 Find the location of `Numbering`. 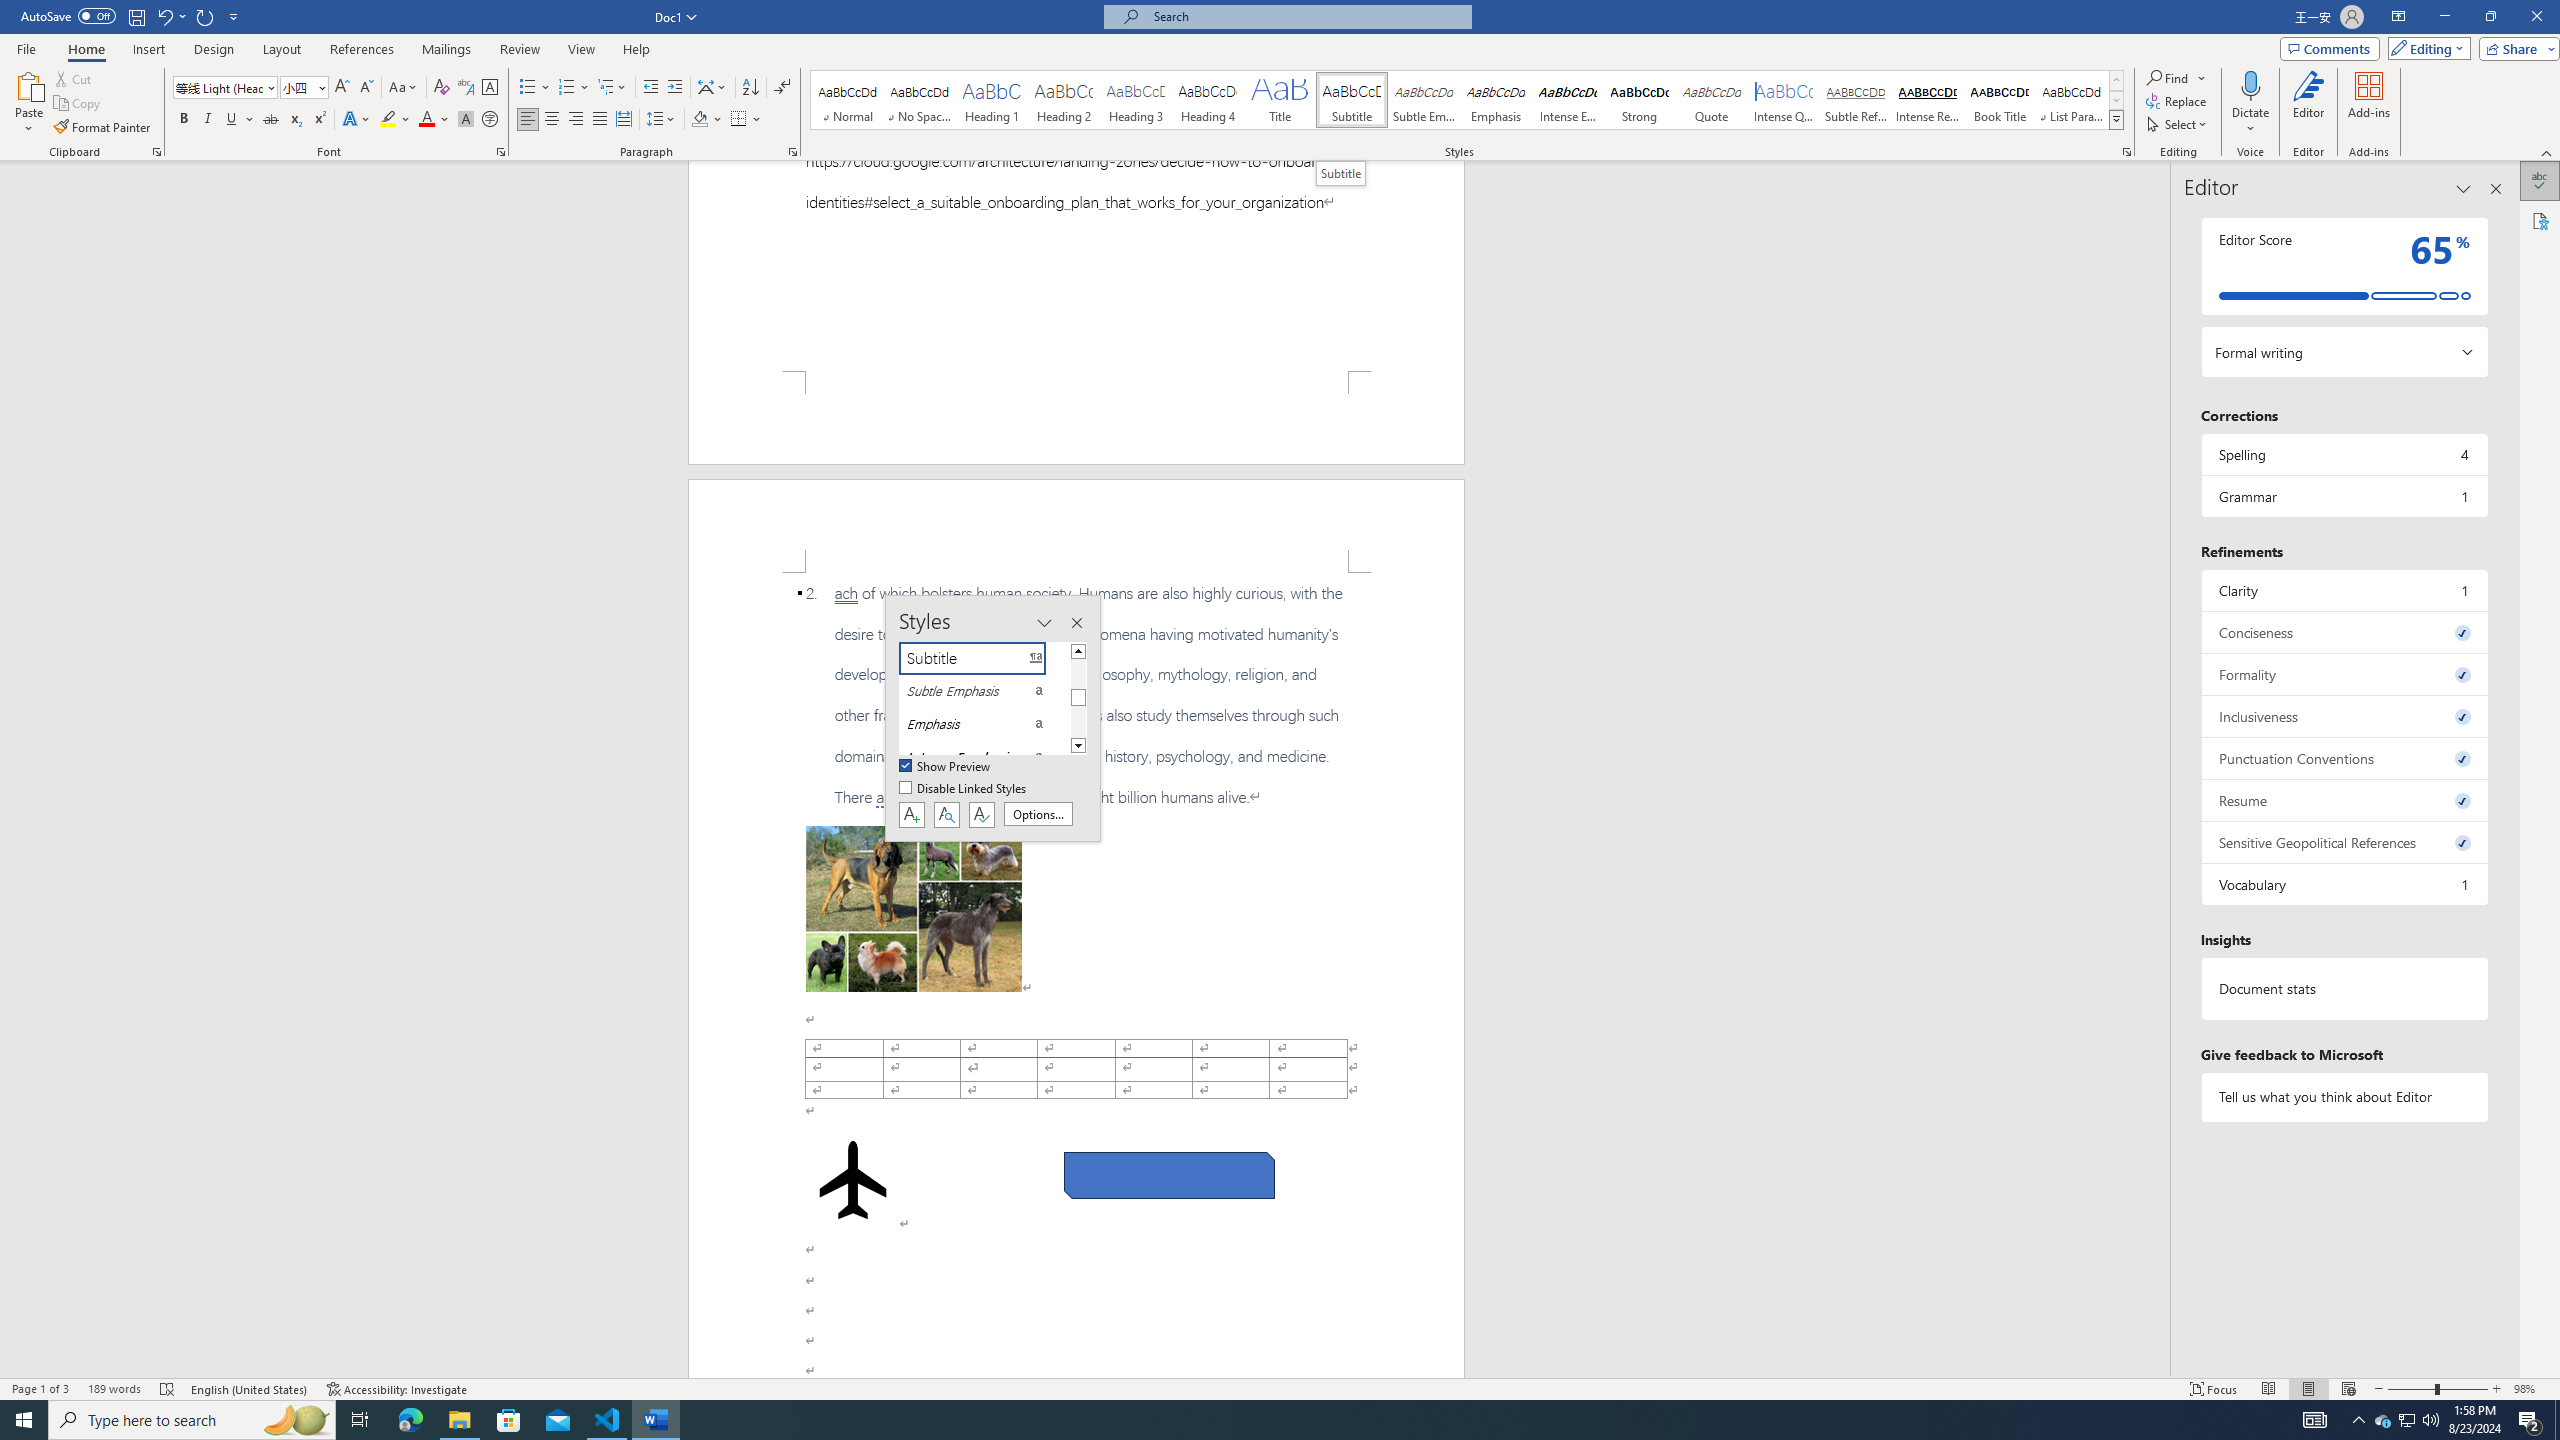

Numbering is located at coordinates (566, 88).